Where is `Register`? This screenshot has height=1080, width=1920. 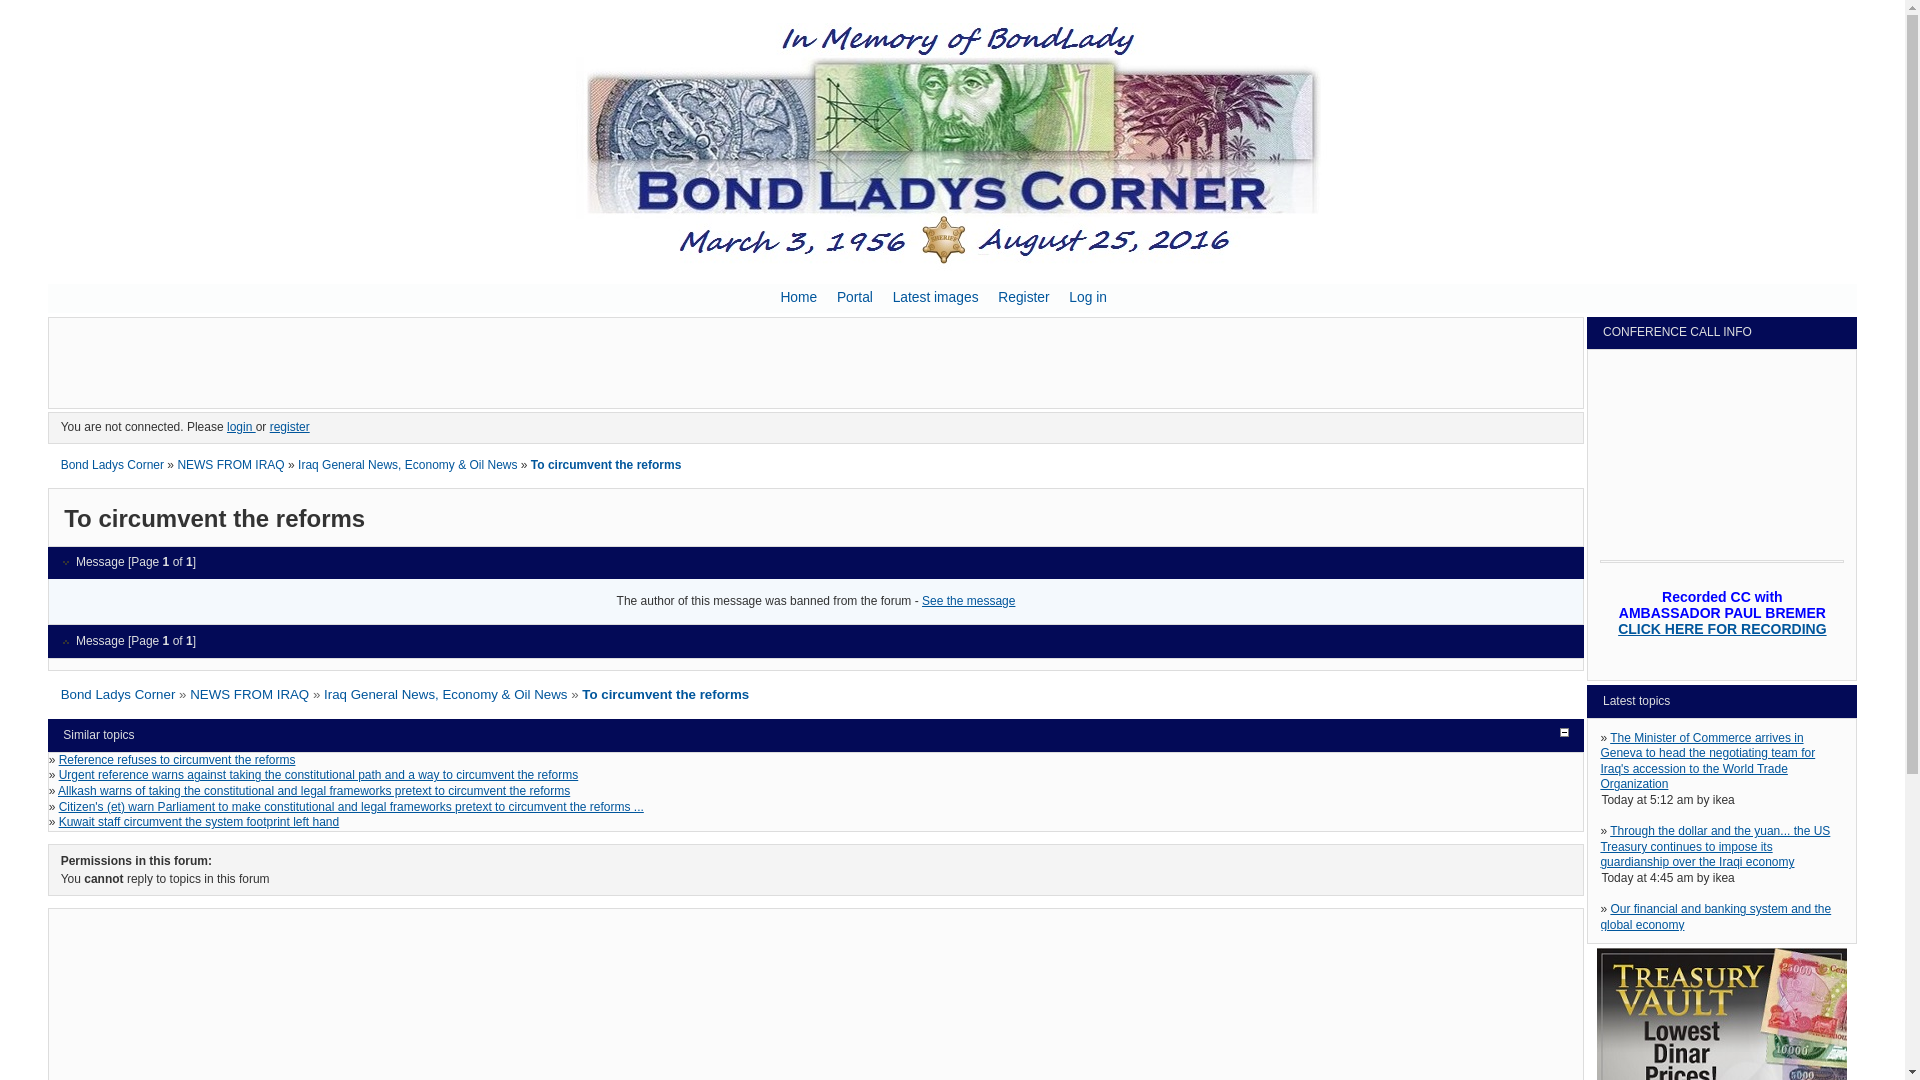
Register is located at coordinates (1022, 297).